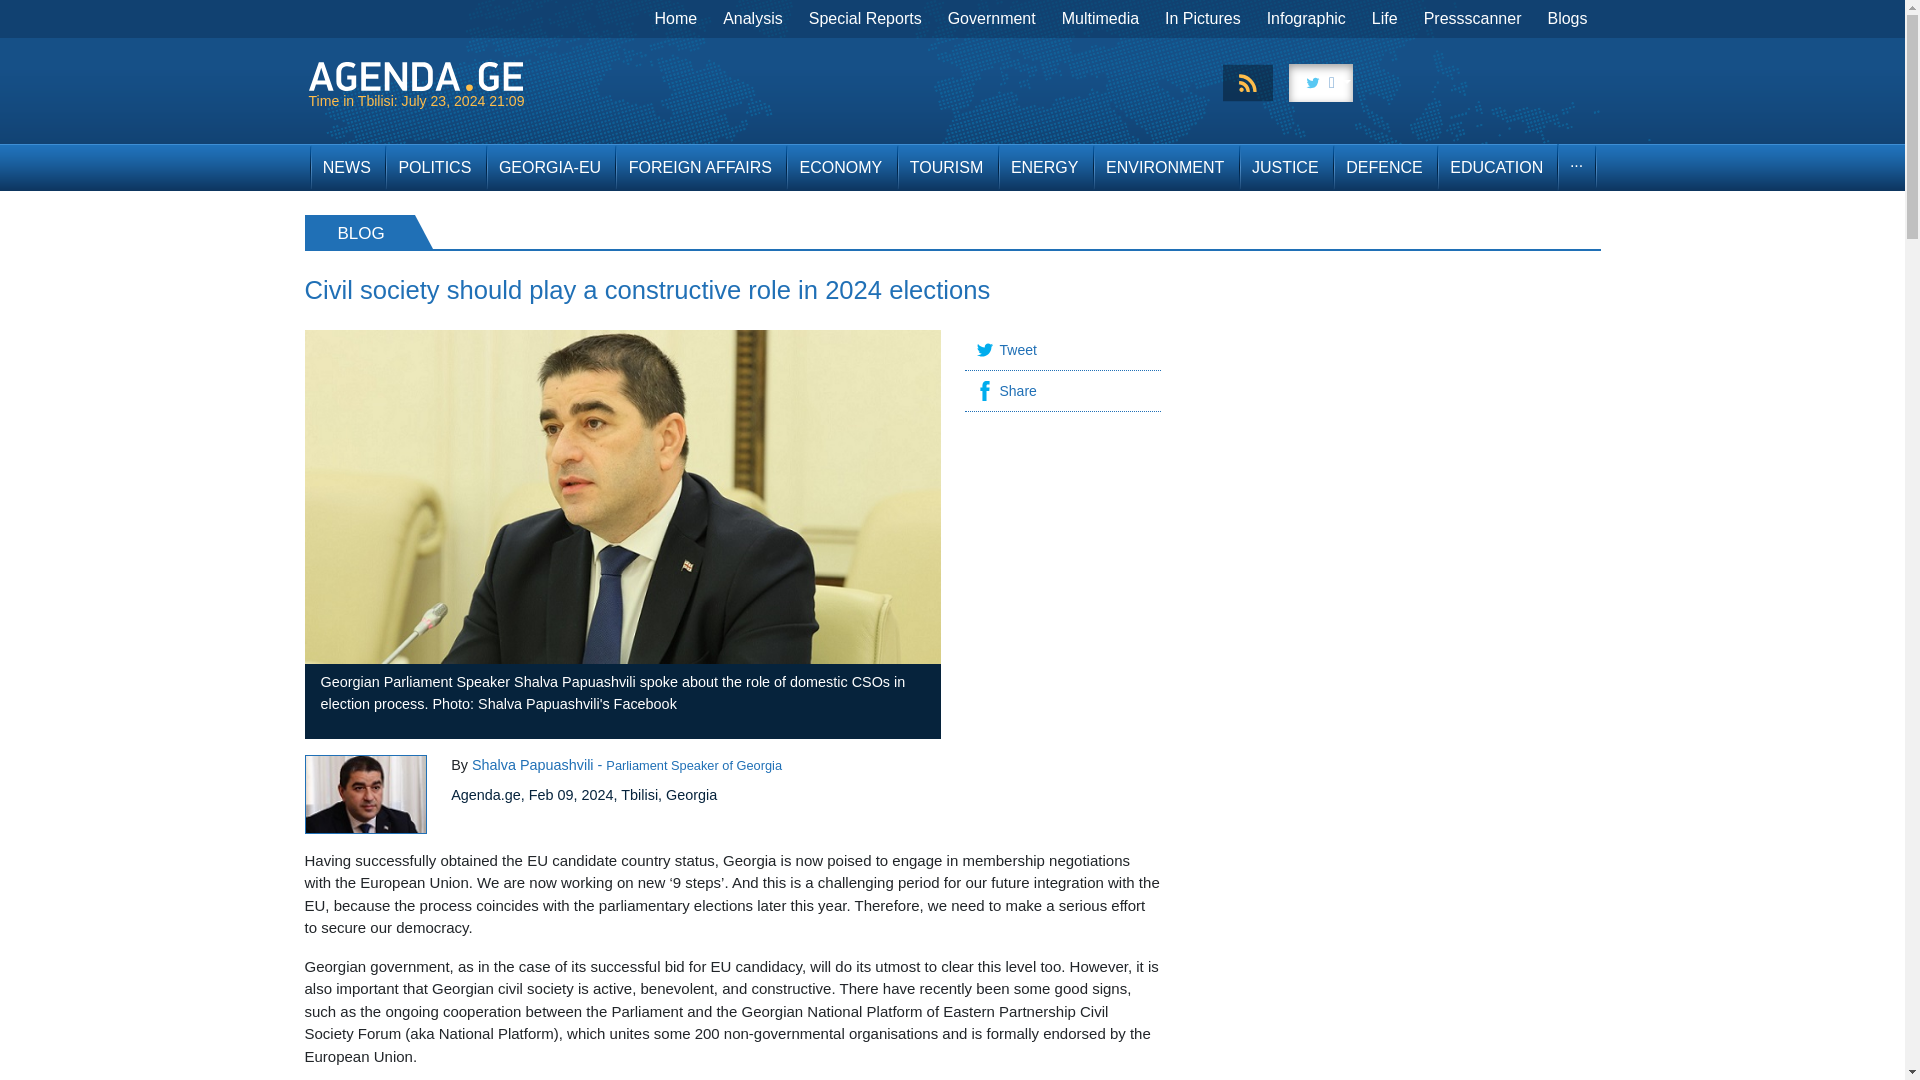  Describe the element at coordinates (1566, 18) in the screenshot. I see `Blogs` at that location.